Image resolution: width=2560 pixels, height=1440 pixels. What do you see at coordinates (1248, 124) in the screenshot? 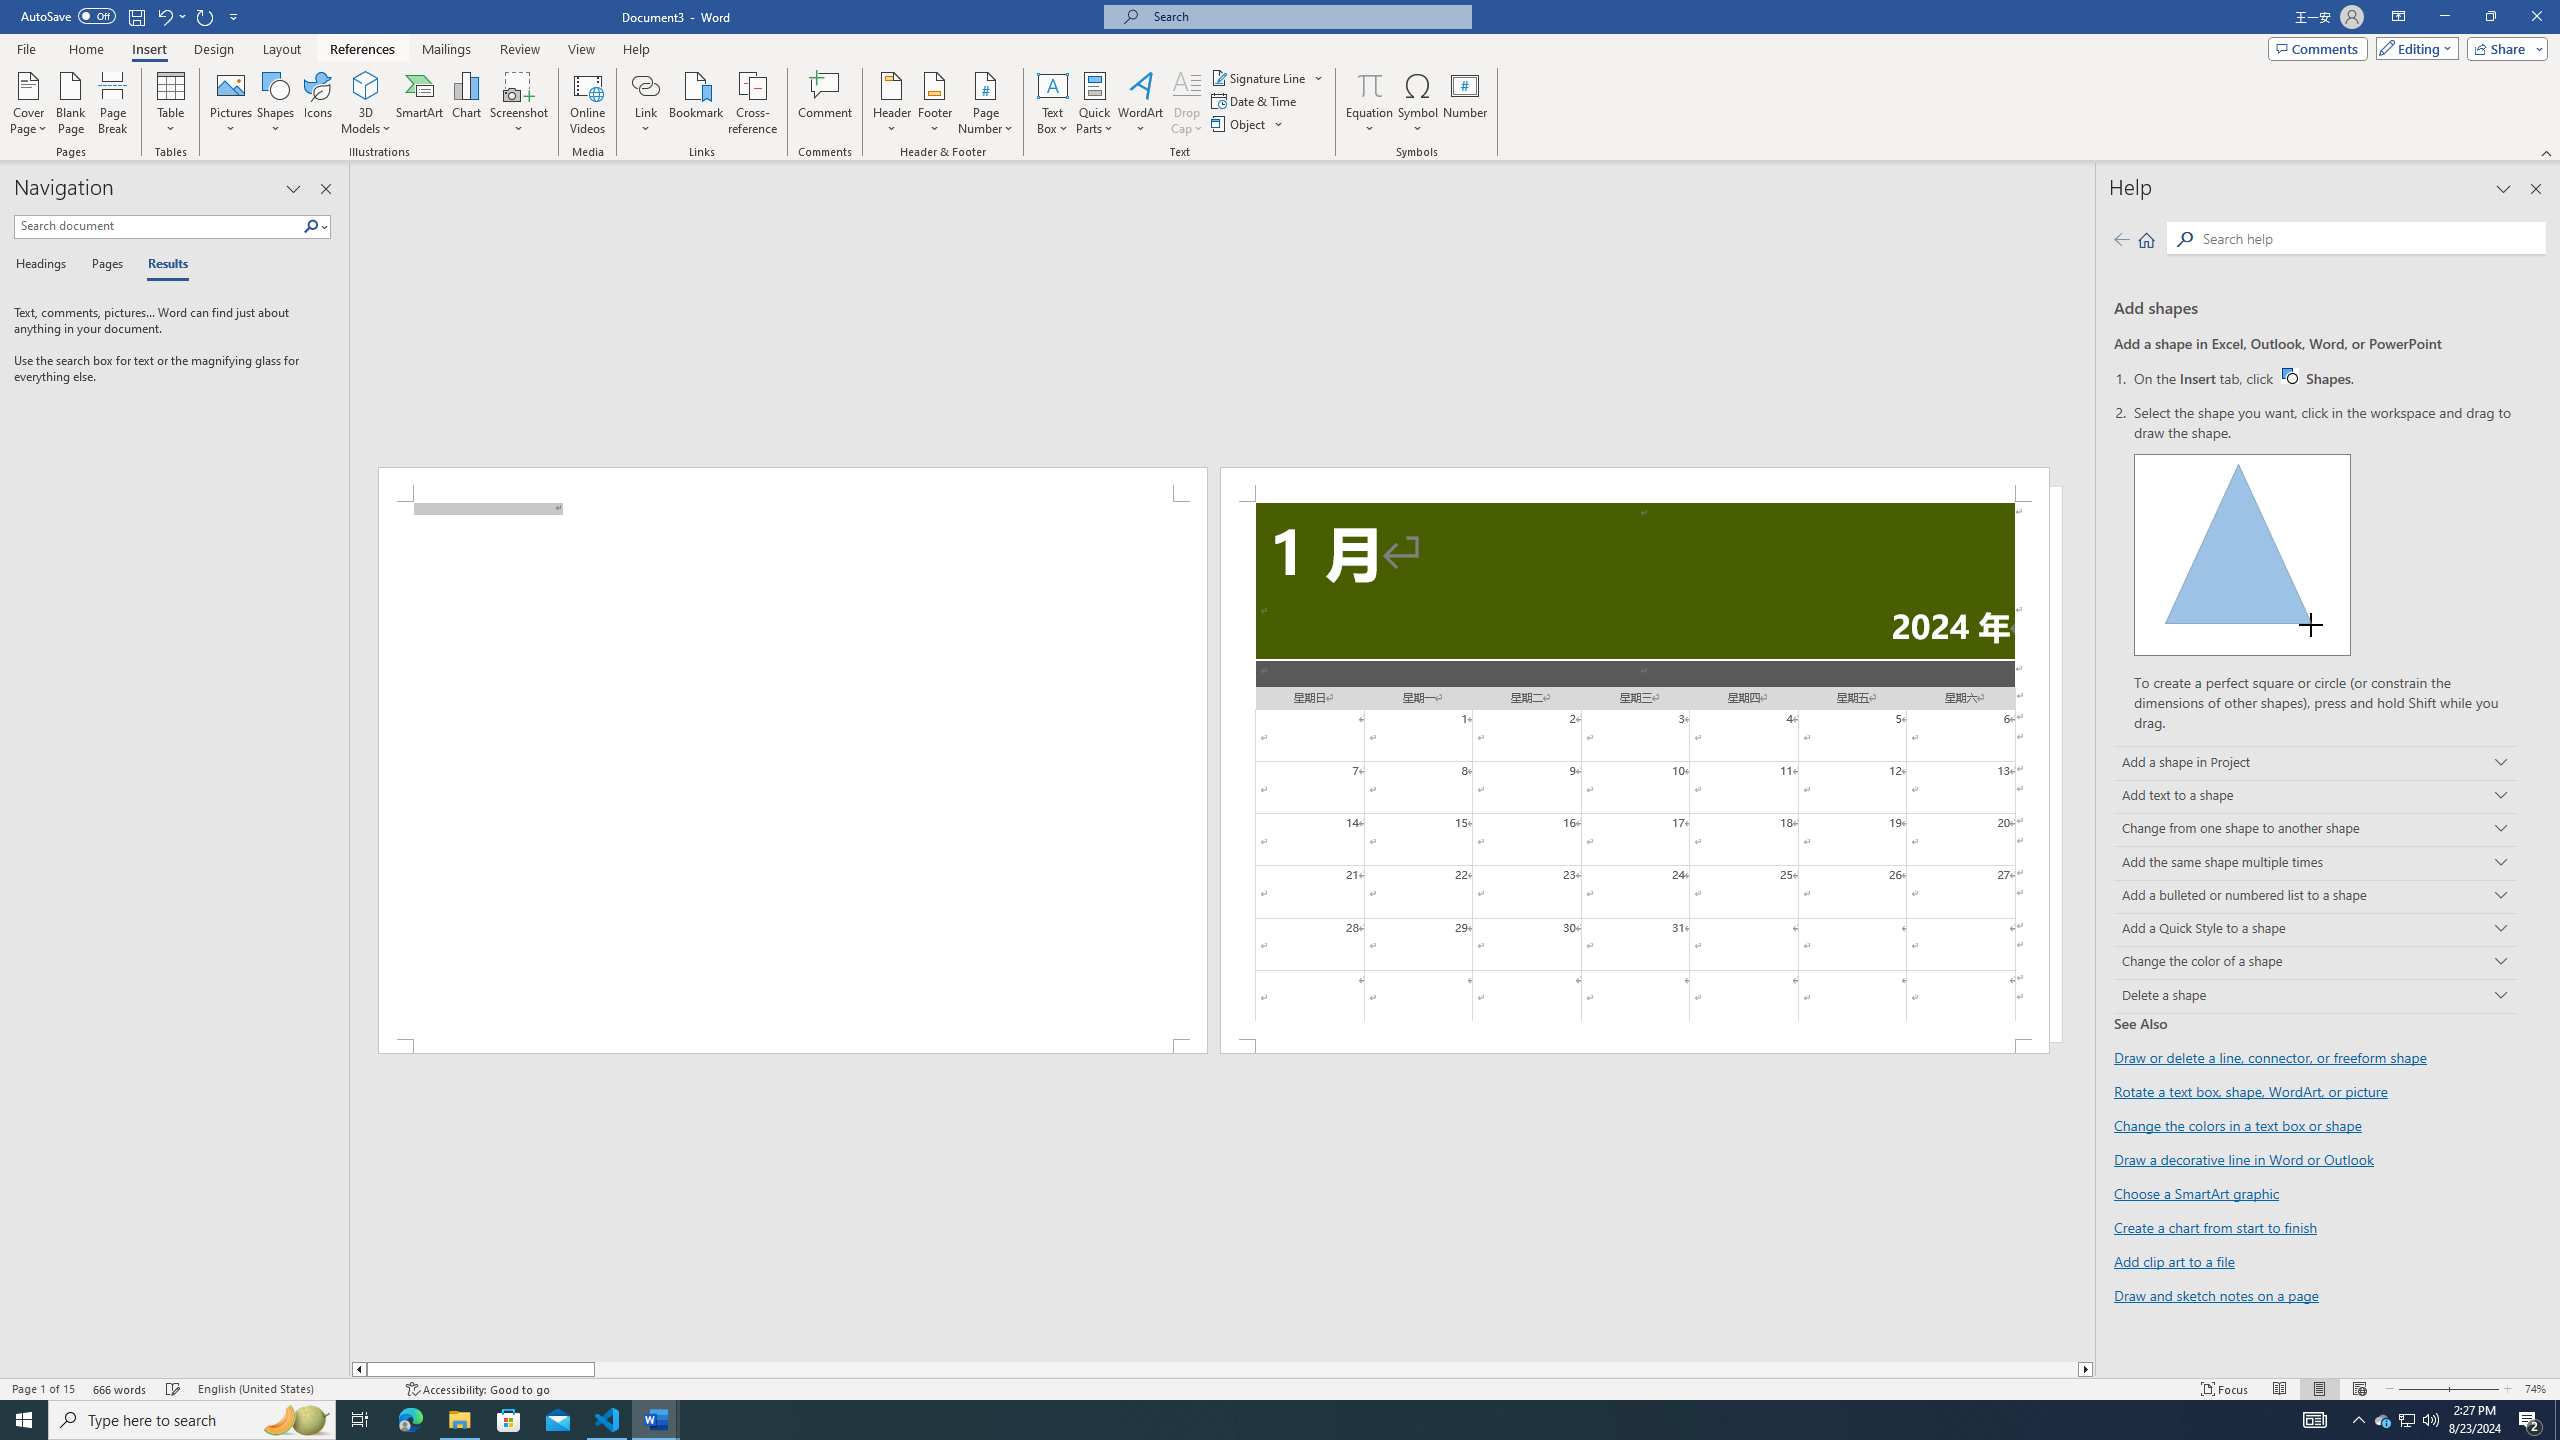
I see `Object...` at bounding box center [1248, 124].